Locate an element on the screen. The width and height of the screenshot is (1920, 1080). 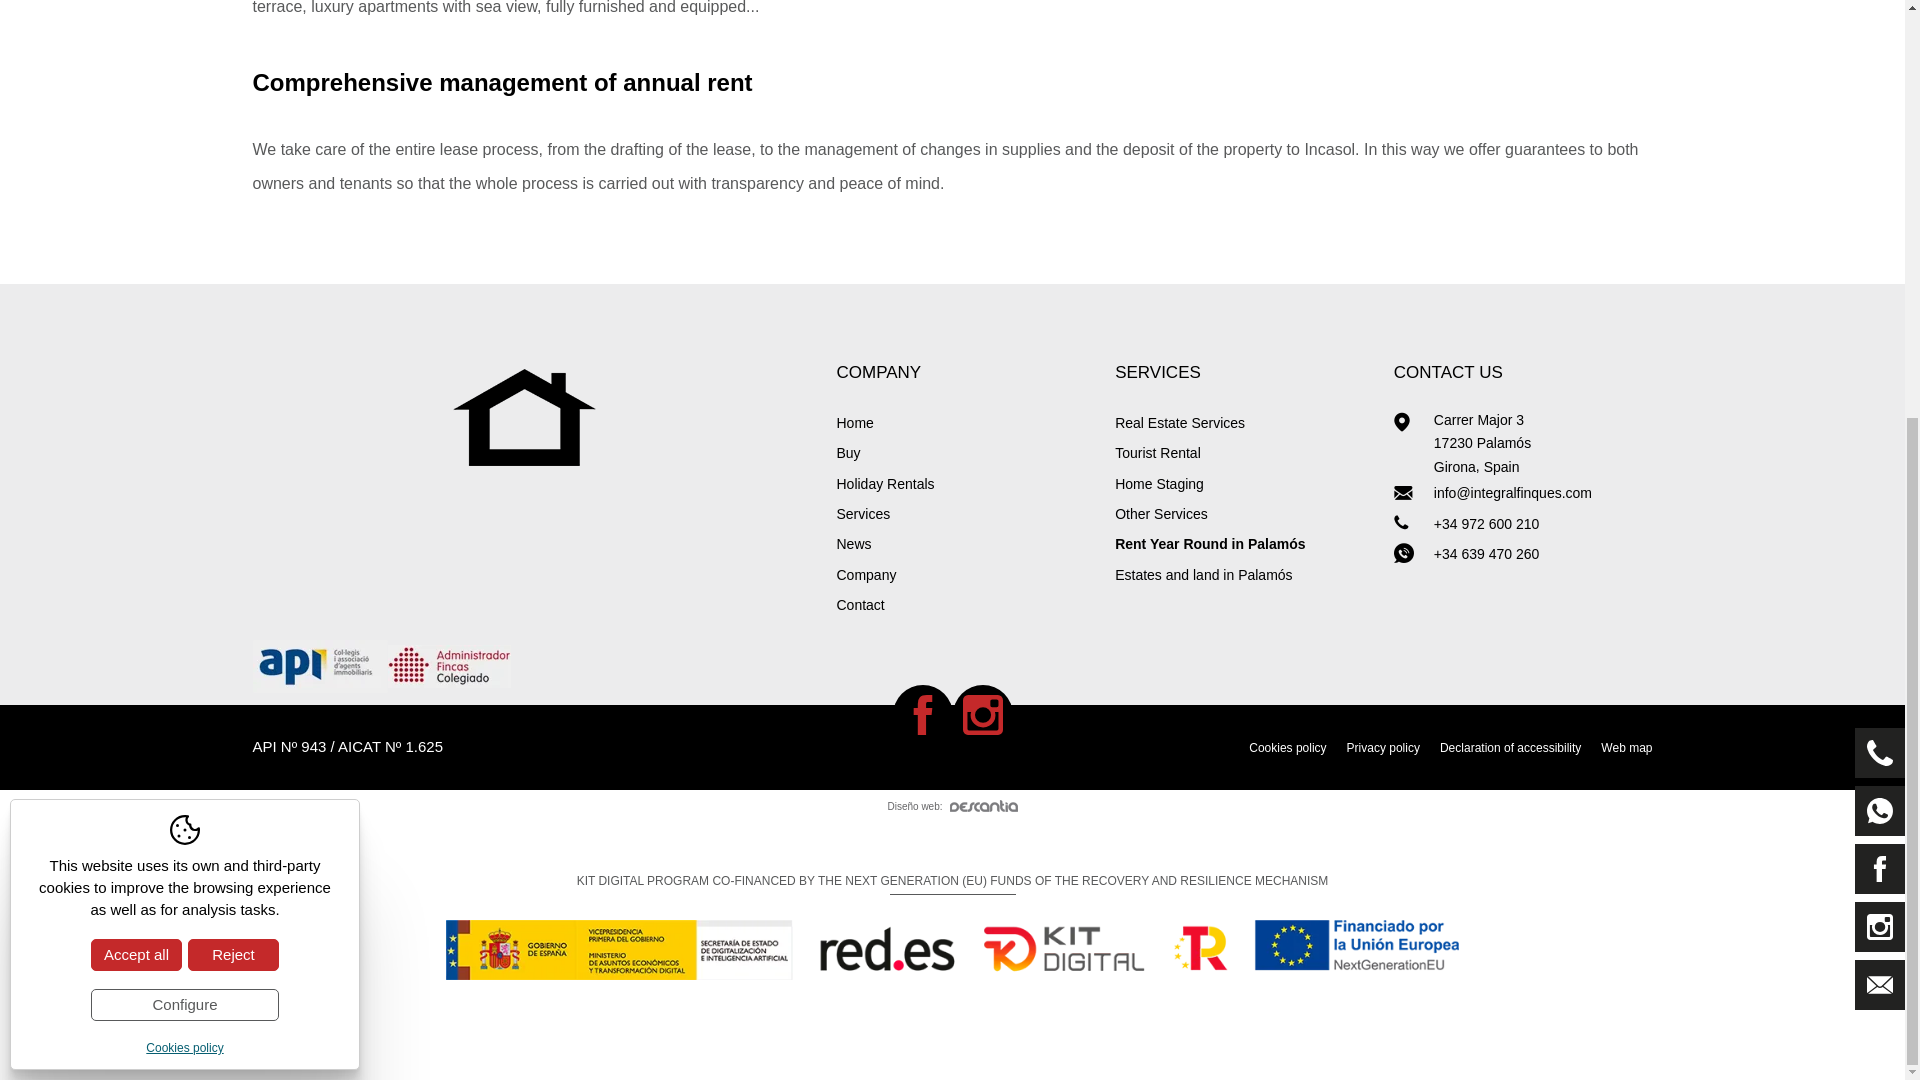
Buy is located at coordinates (964, 452).